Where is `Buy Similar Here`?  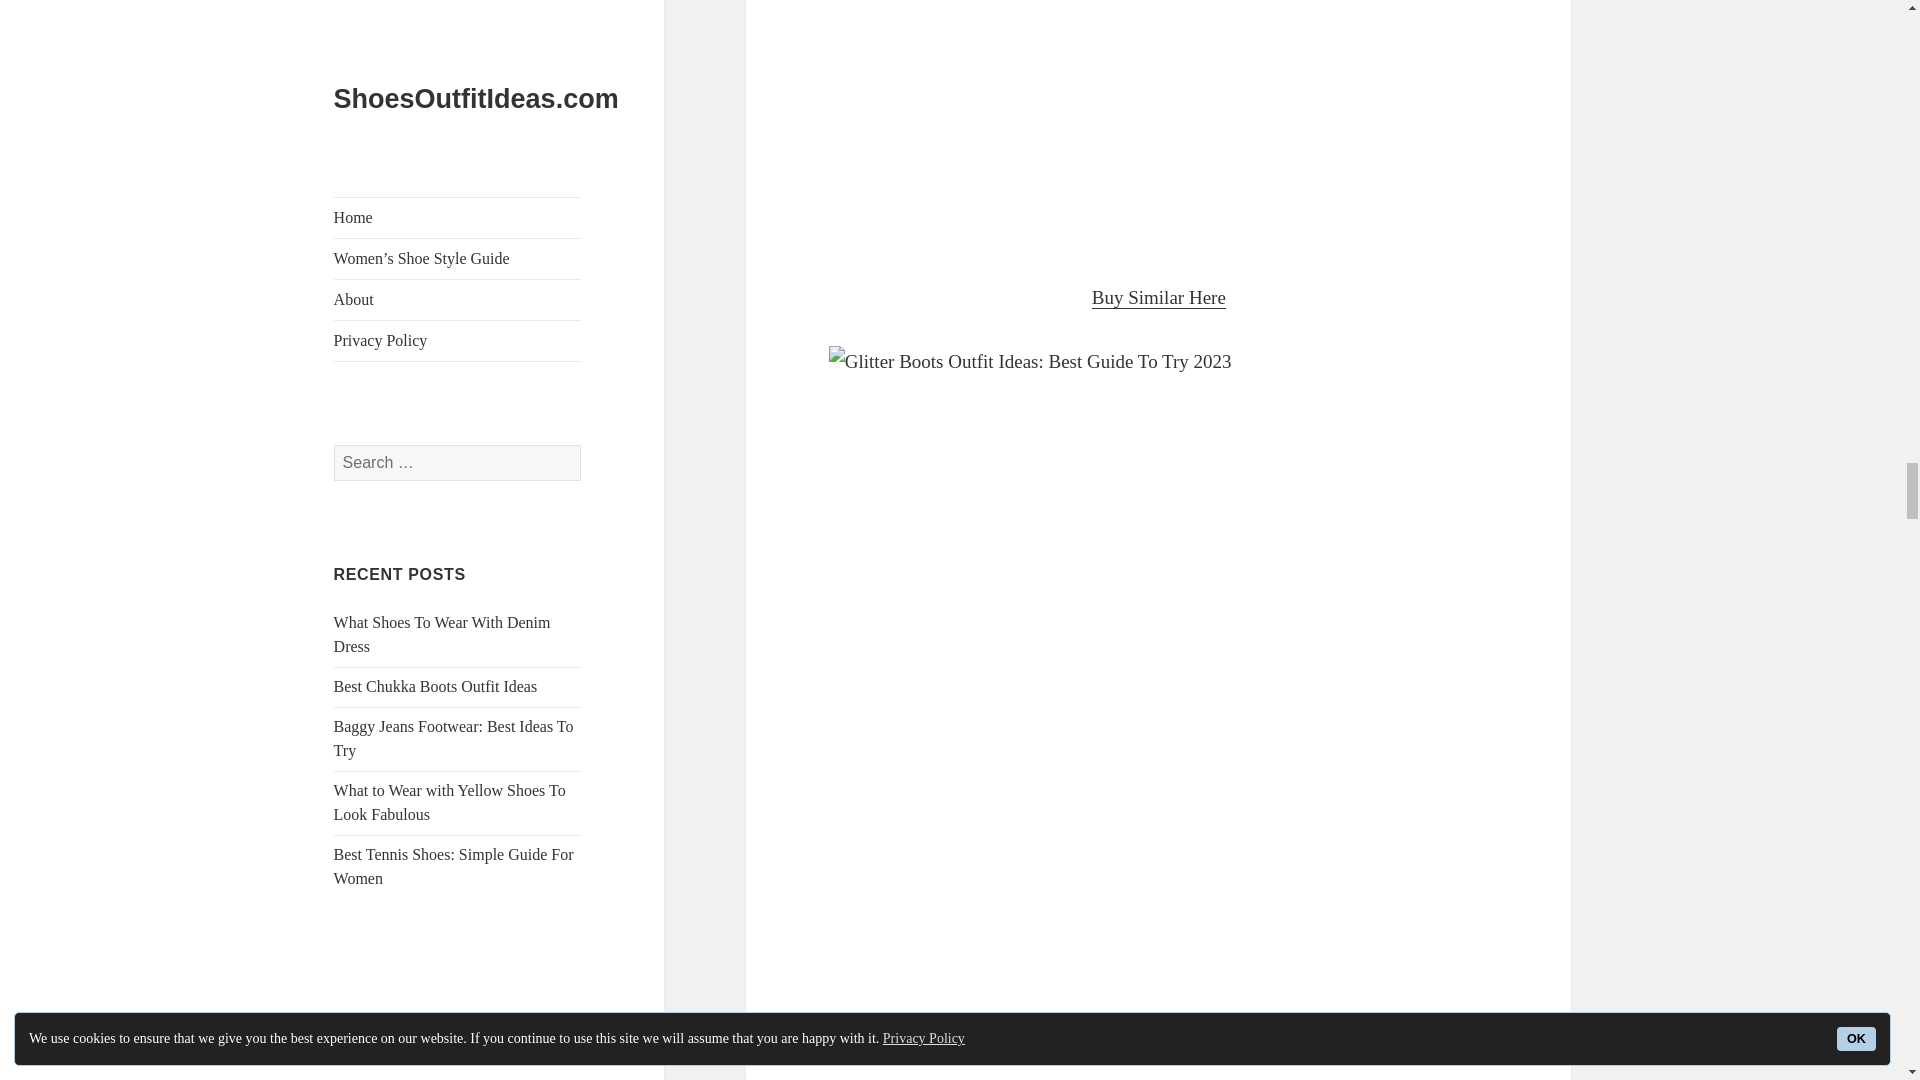 Buy Similar Here is located at coordinates (1159, 1034).